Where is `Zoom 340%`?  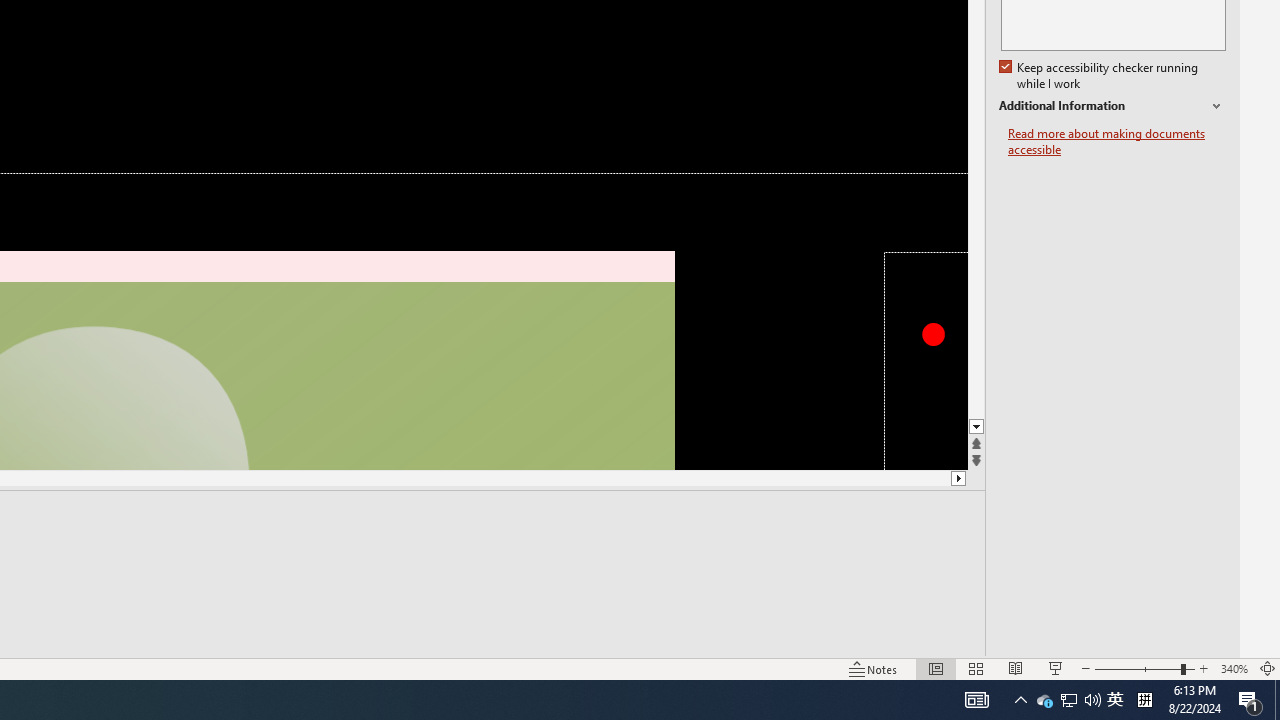
Zoom 340% is located at coordinates (1234, 668).